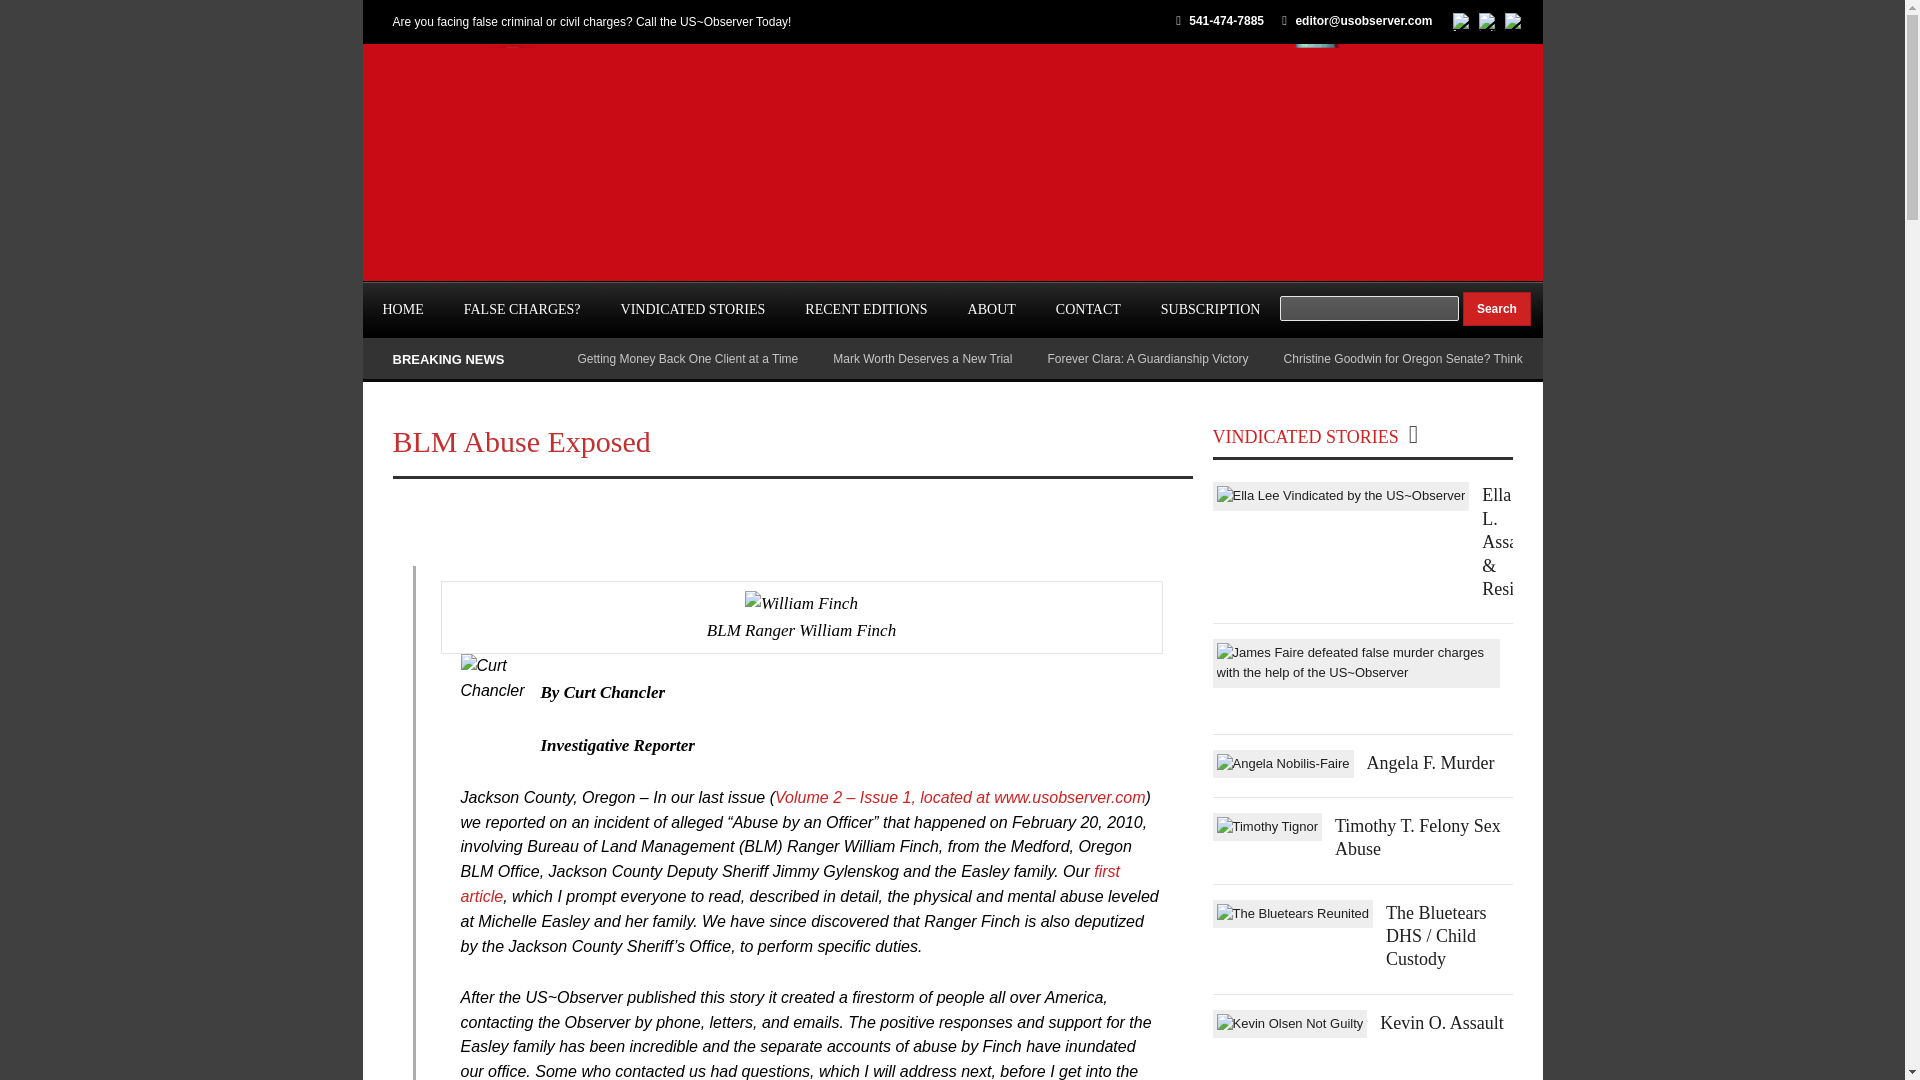 The width and height of the screenshot is (1920, 1080). What do you see at coordinates (1496, 308) in the screenshot?
I see `Search` at bounding box center [1496, 308].